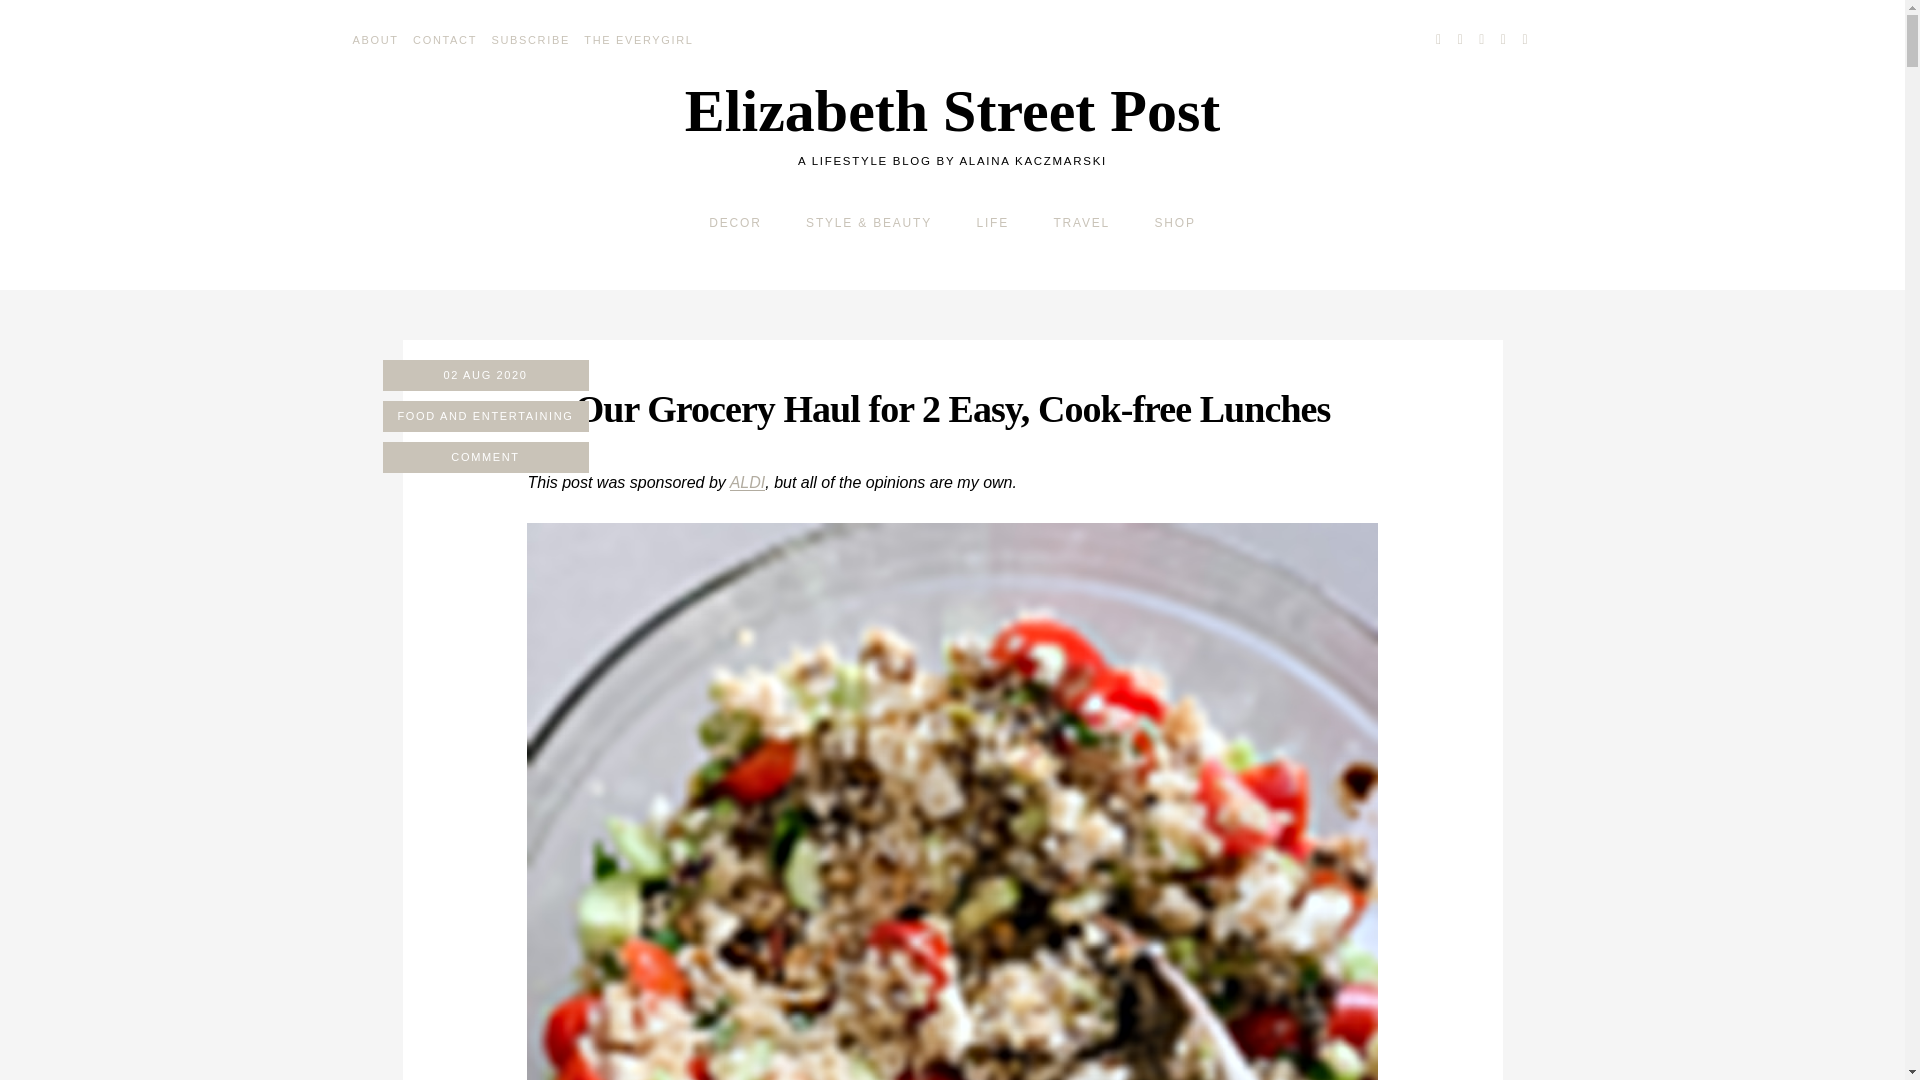 The height and width of the screenshot is (1080, 1920). Describe the element at coordinates (992, 223) in the screenshot. I see `LIFE` at that location.